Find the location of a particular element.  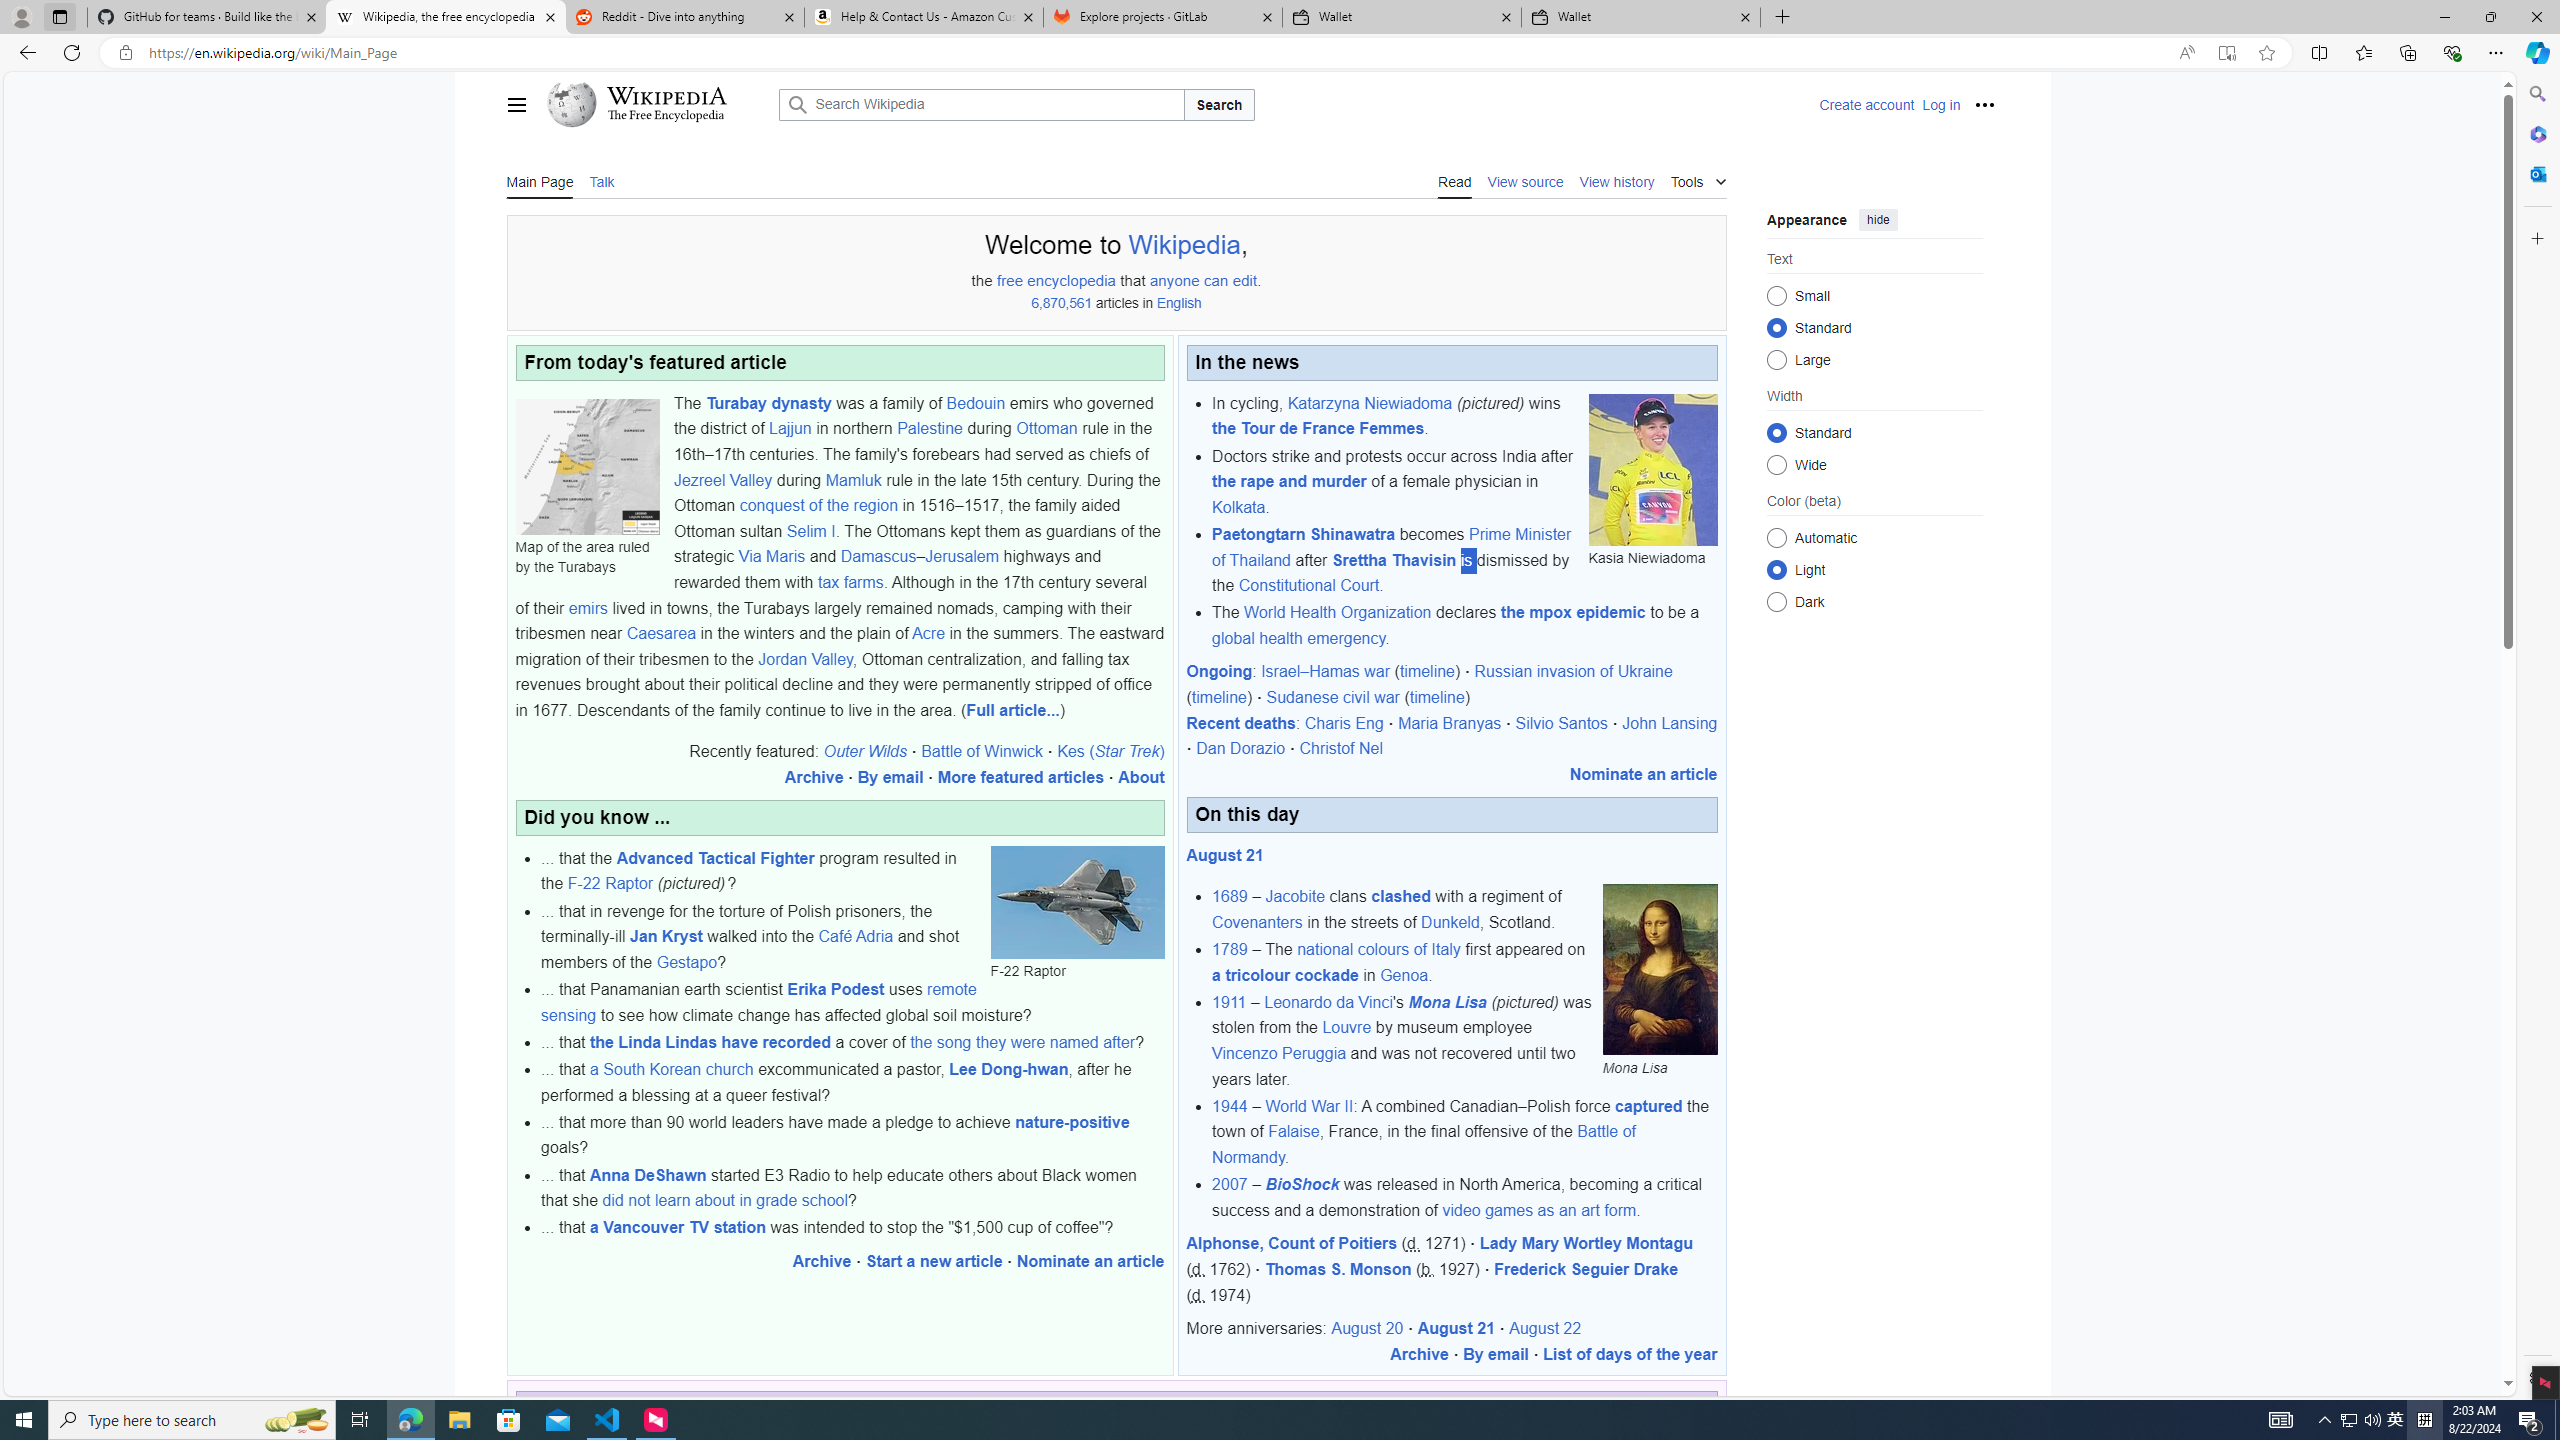

the song they were named after is located at coordinates (1022, 1042).